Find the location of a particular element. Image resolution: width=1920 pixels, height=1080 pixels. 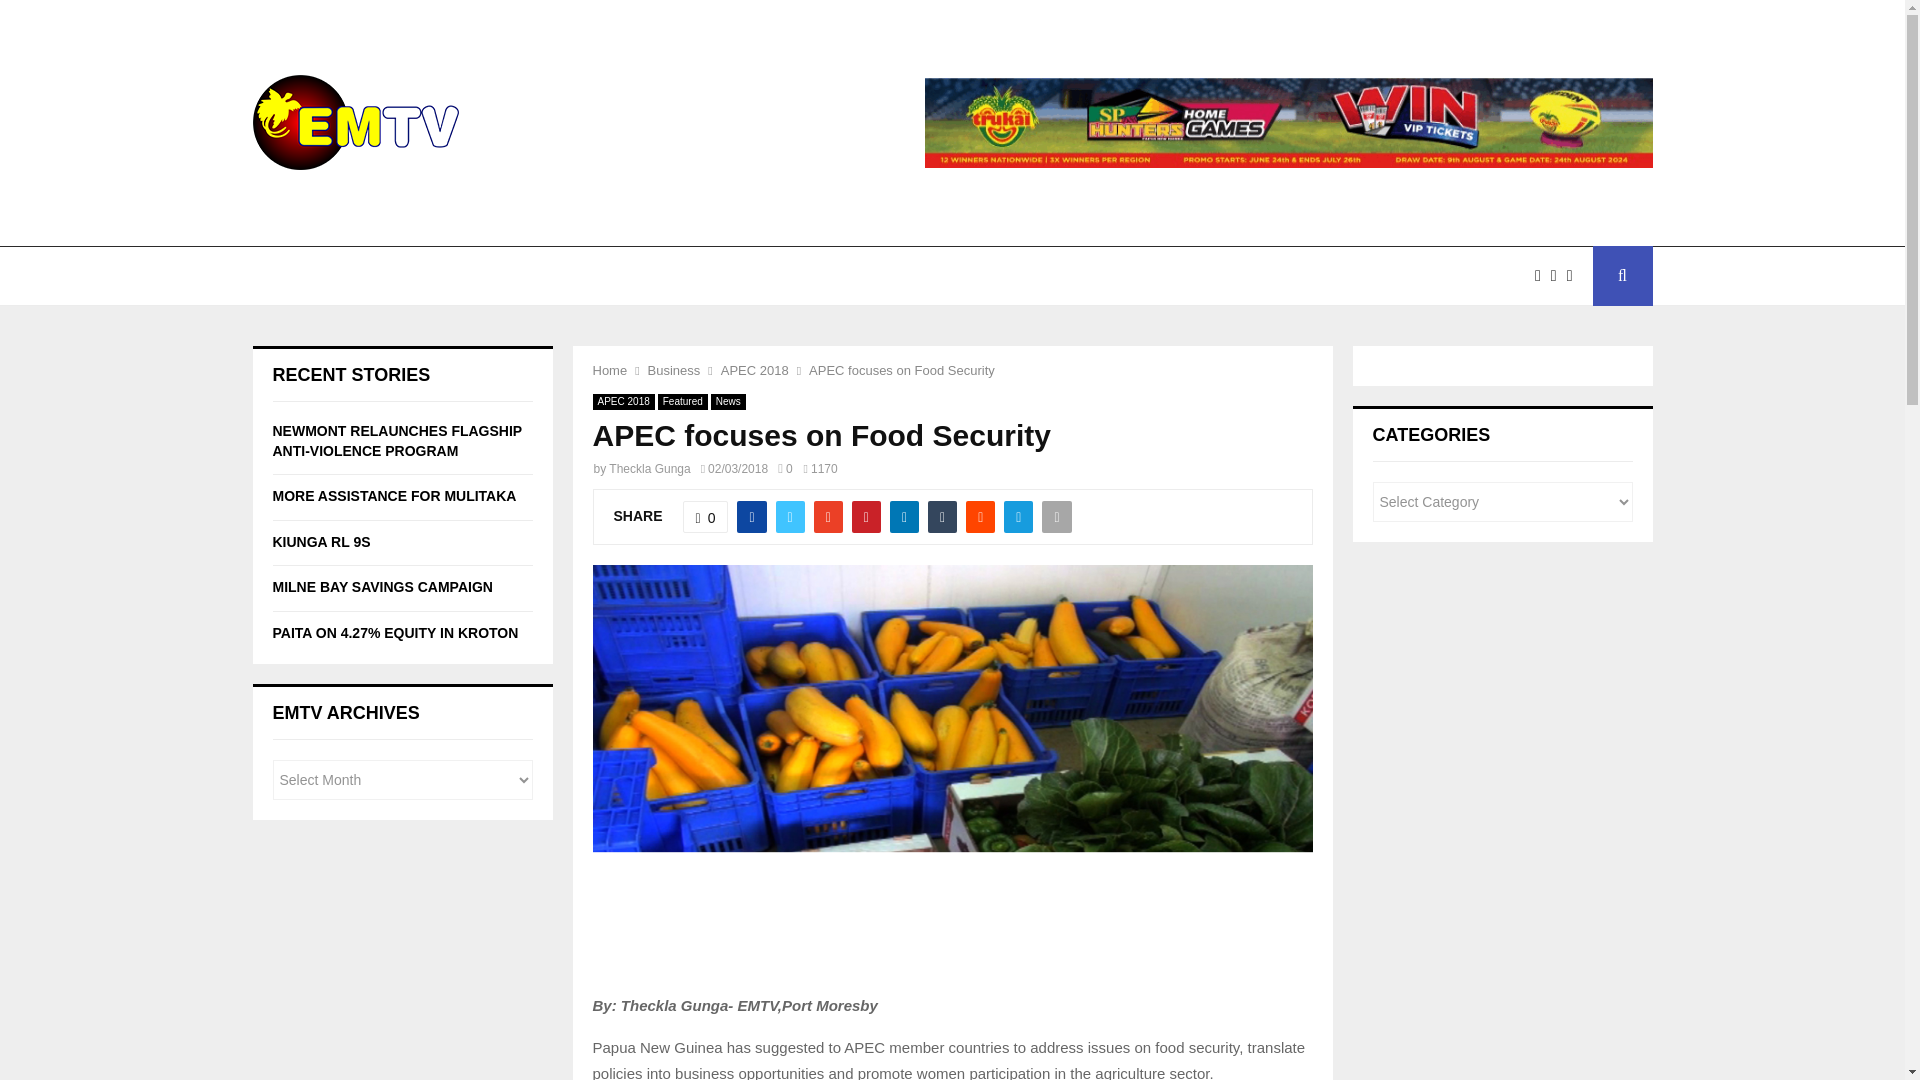

WATCH NOW is located at coordinates (404, 276).